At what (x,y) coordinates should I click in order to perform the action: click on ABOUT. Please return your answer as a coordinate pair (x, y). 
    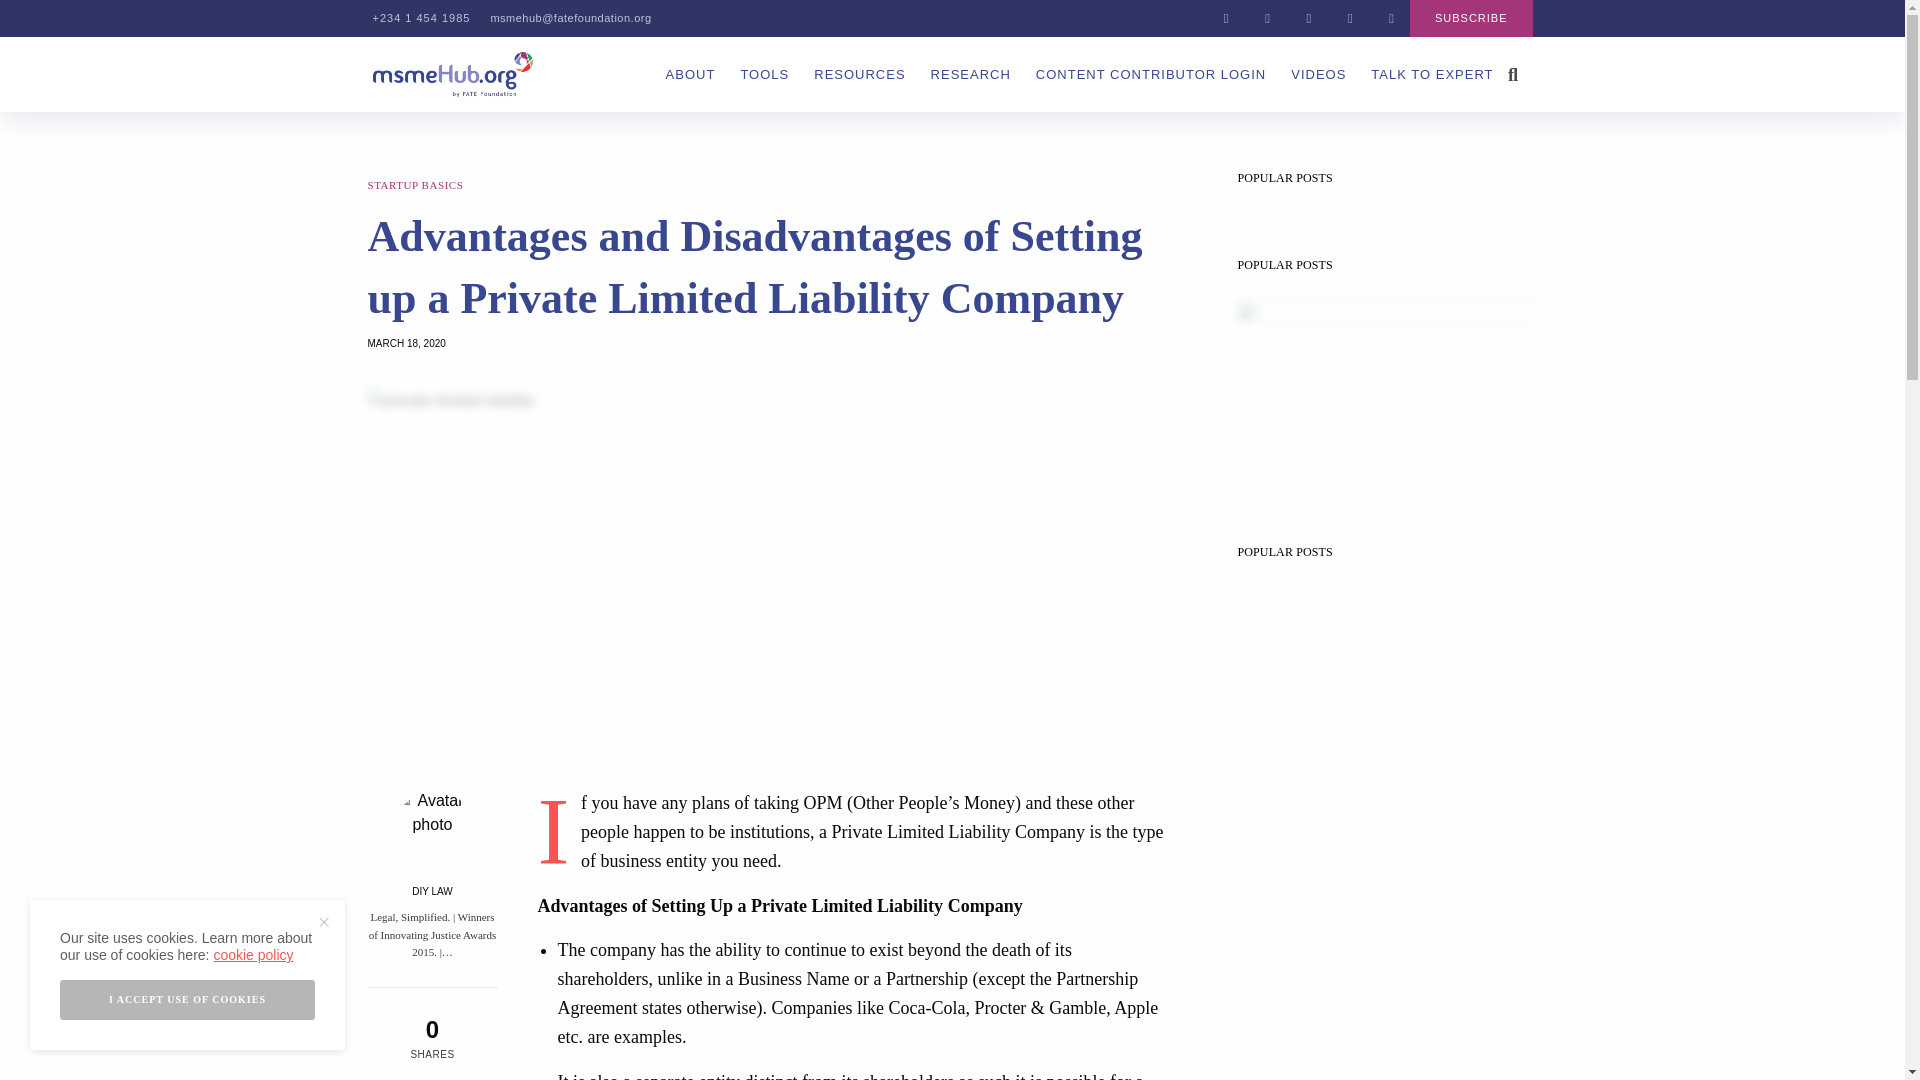
    Looking at the image, I should click on (691, 74).